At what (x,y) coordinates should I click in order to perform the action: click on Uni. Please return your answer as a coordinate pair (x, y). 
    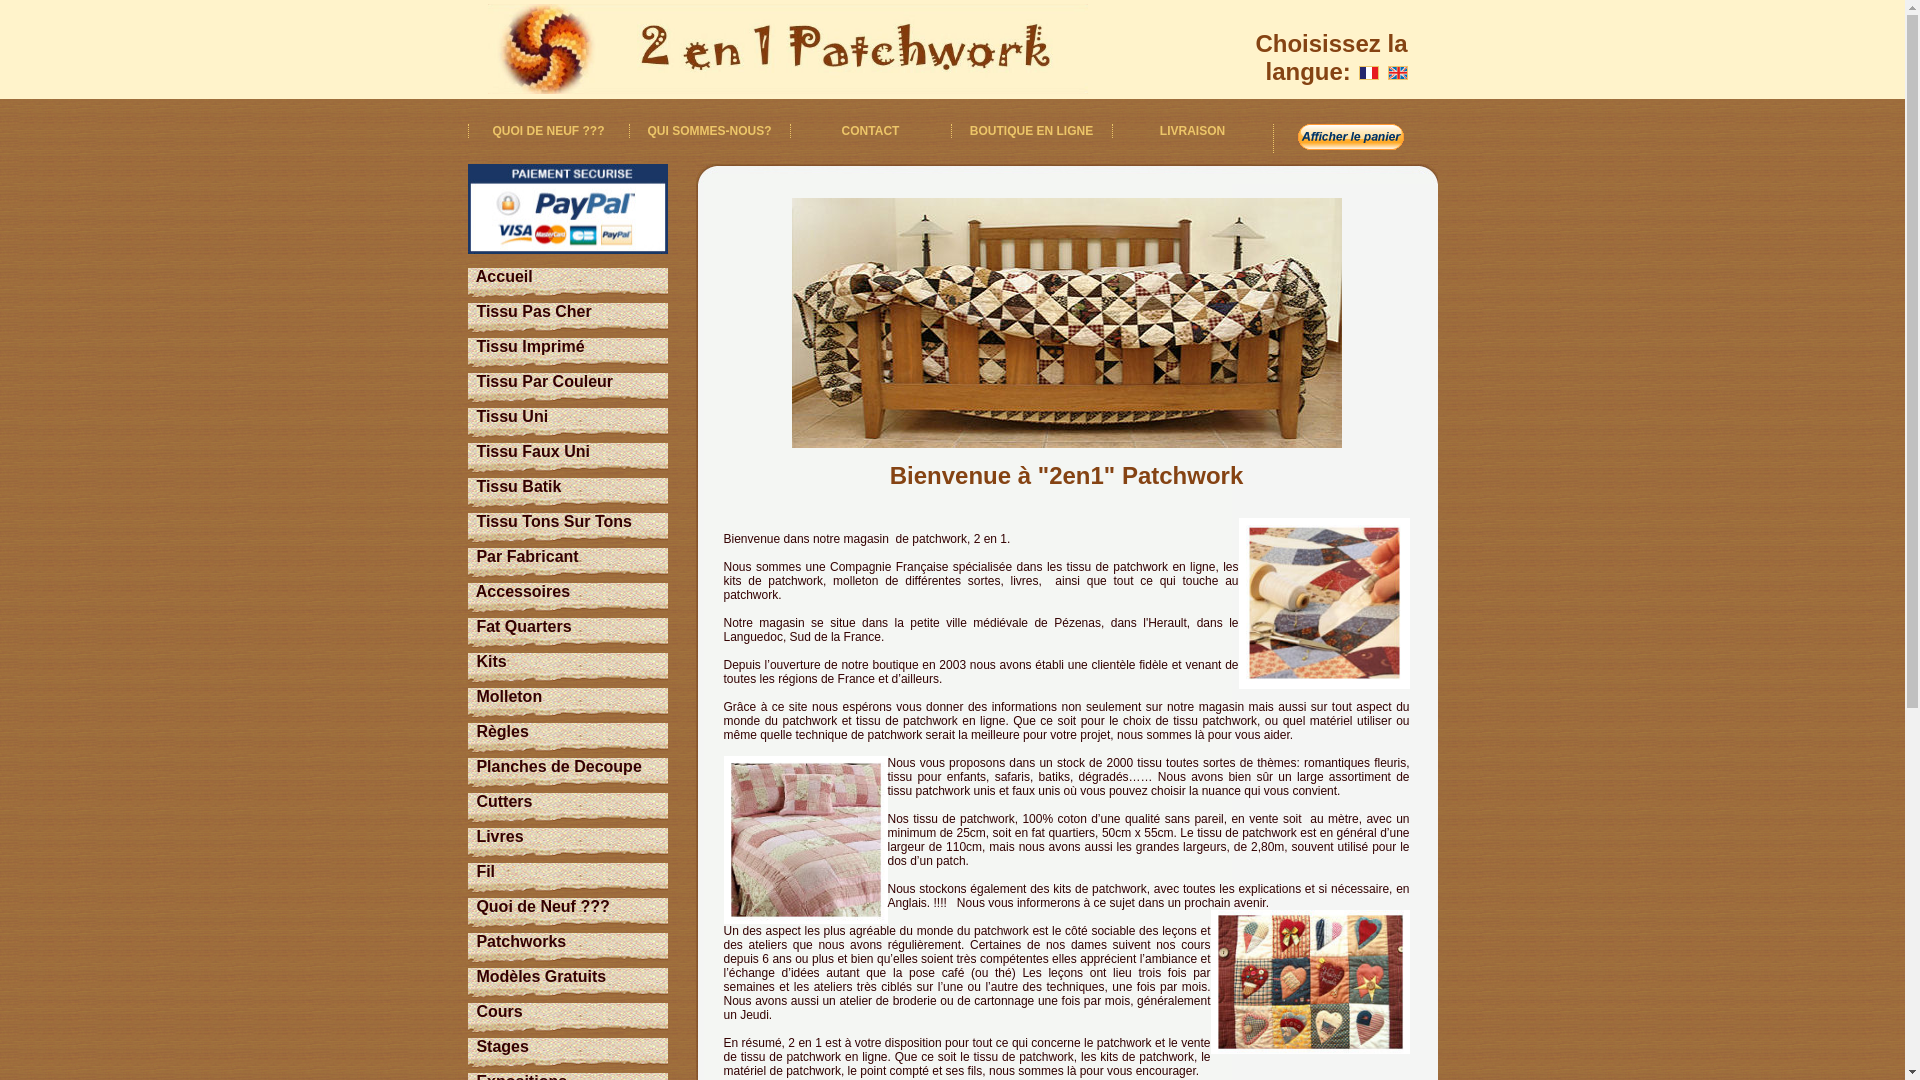
    Looking at the image, I should click on (535, 416).